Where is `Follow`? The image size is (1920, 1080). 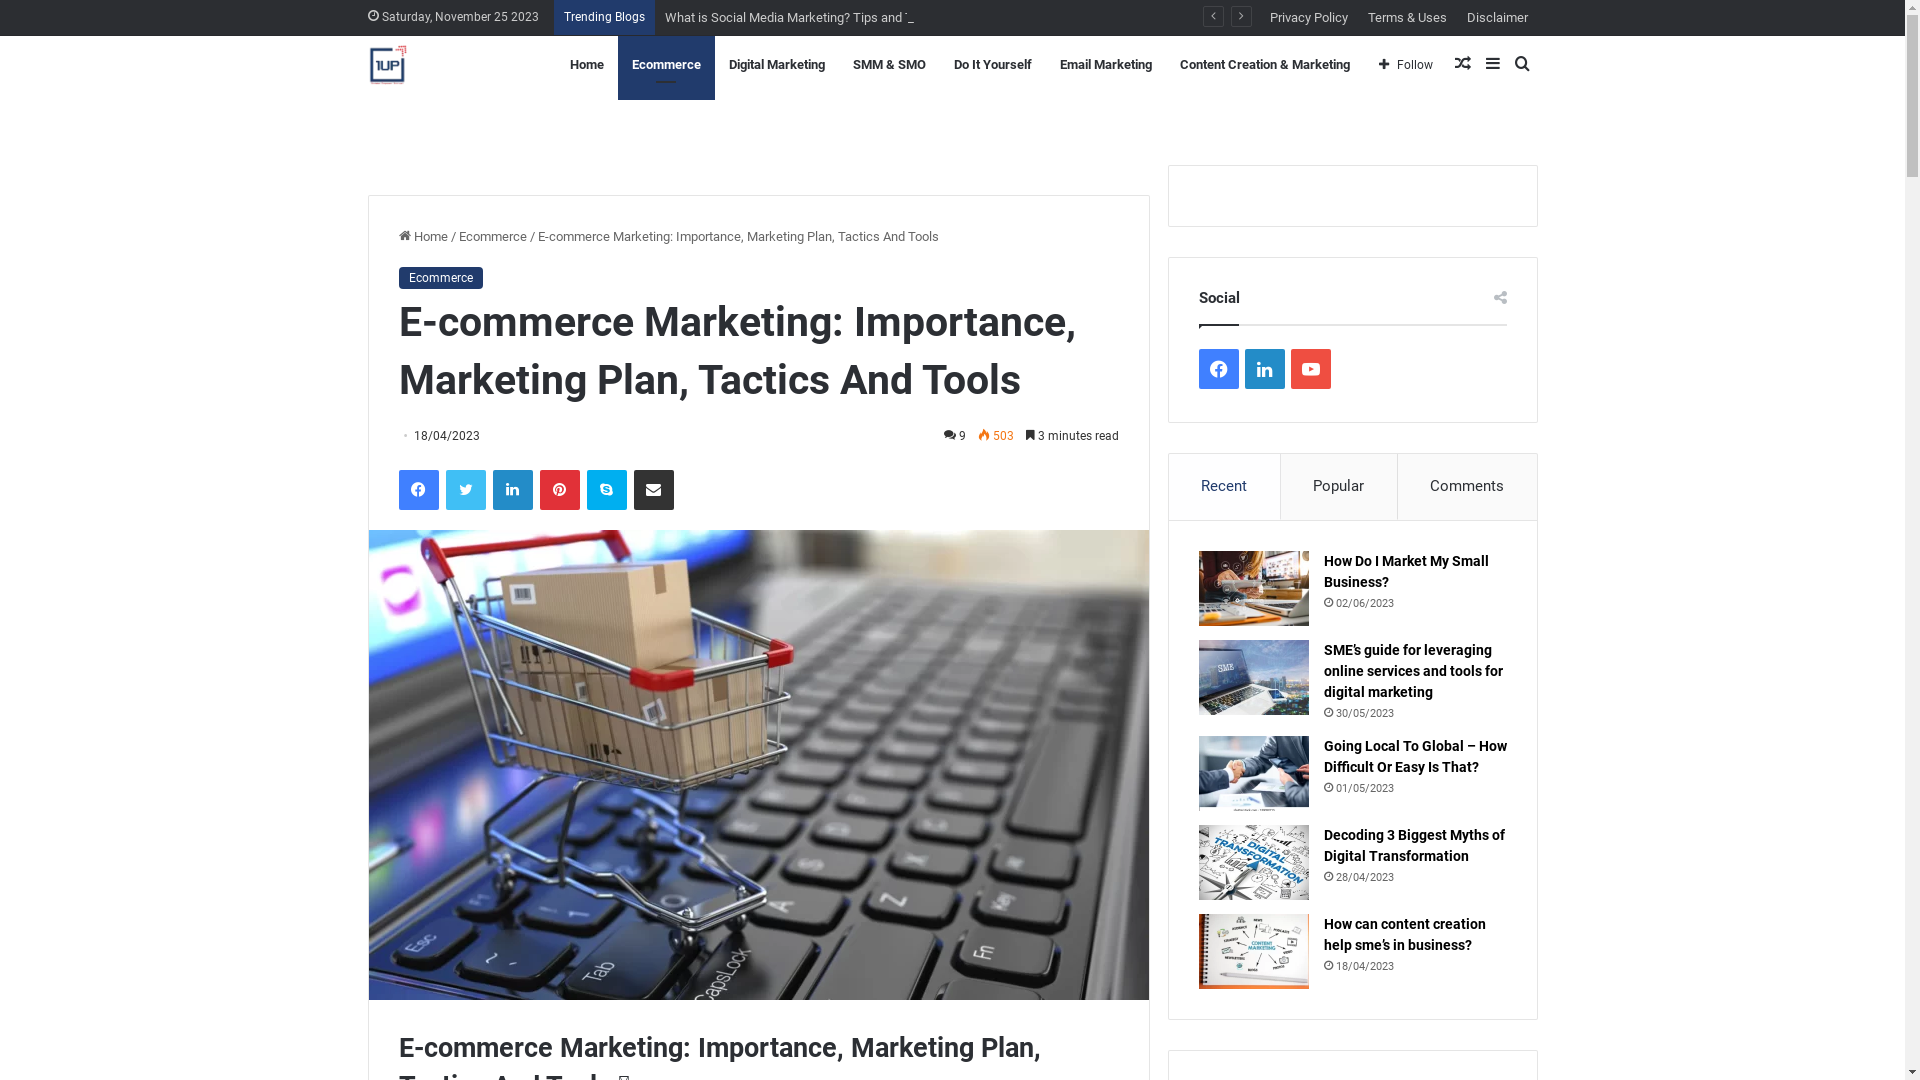
Follow is located at coordinates (1406, 65).